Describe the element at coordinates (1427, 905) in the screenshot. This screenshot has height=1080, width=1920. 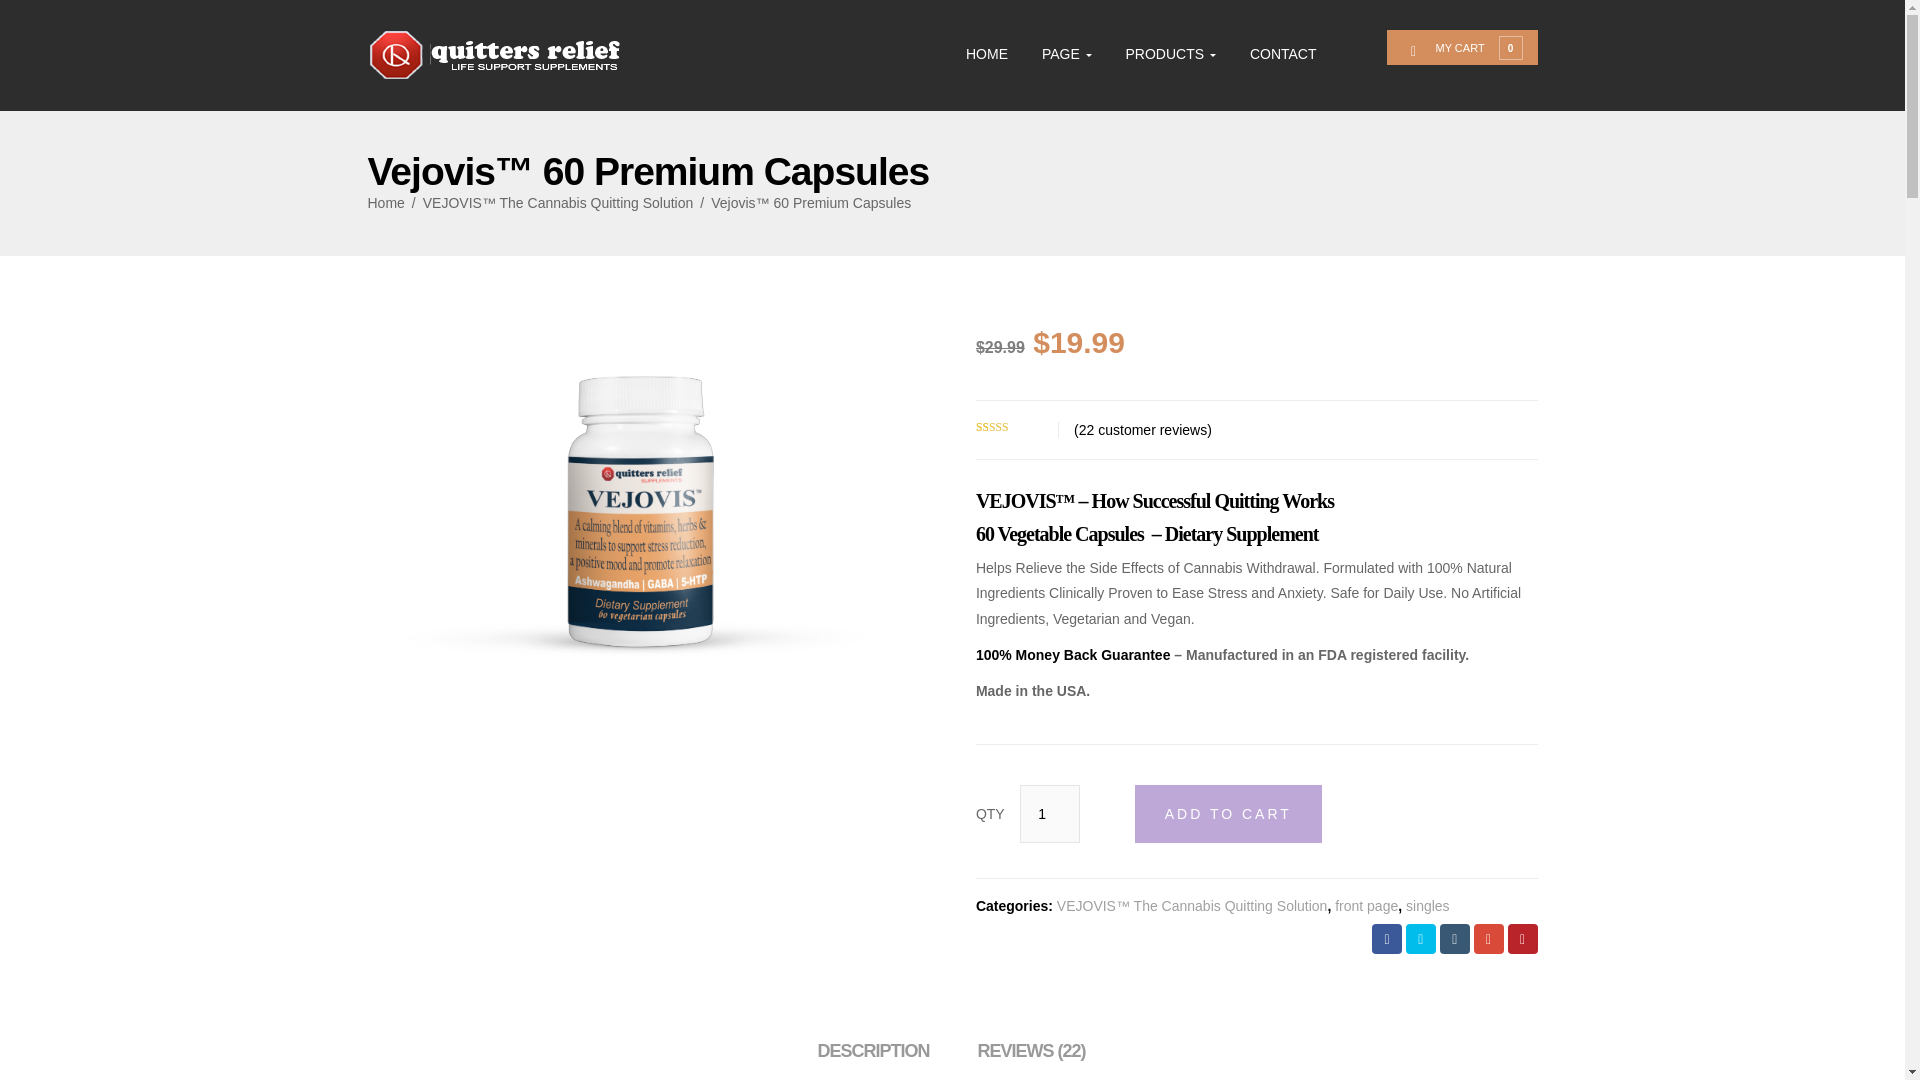
I see `singles` at that location.